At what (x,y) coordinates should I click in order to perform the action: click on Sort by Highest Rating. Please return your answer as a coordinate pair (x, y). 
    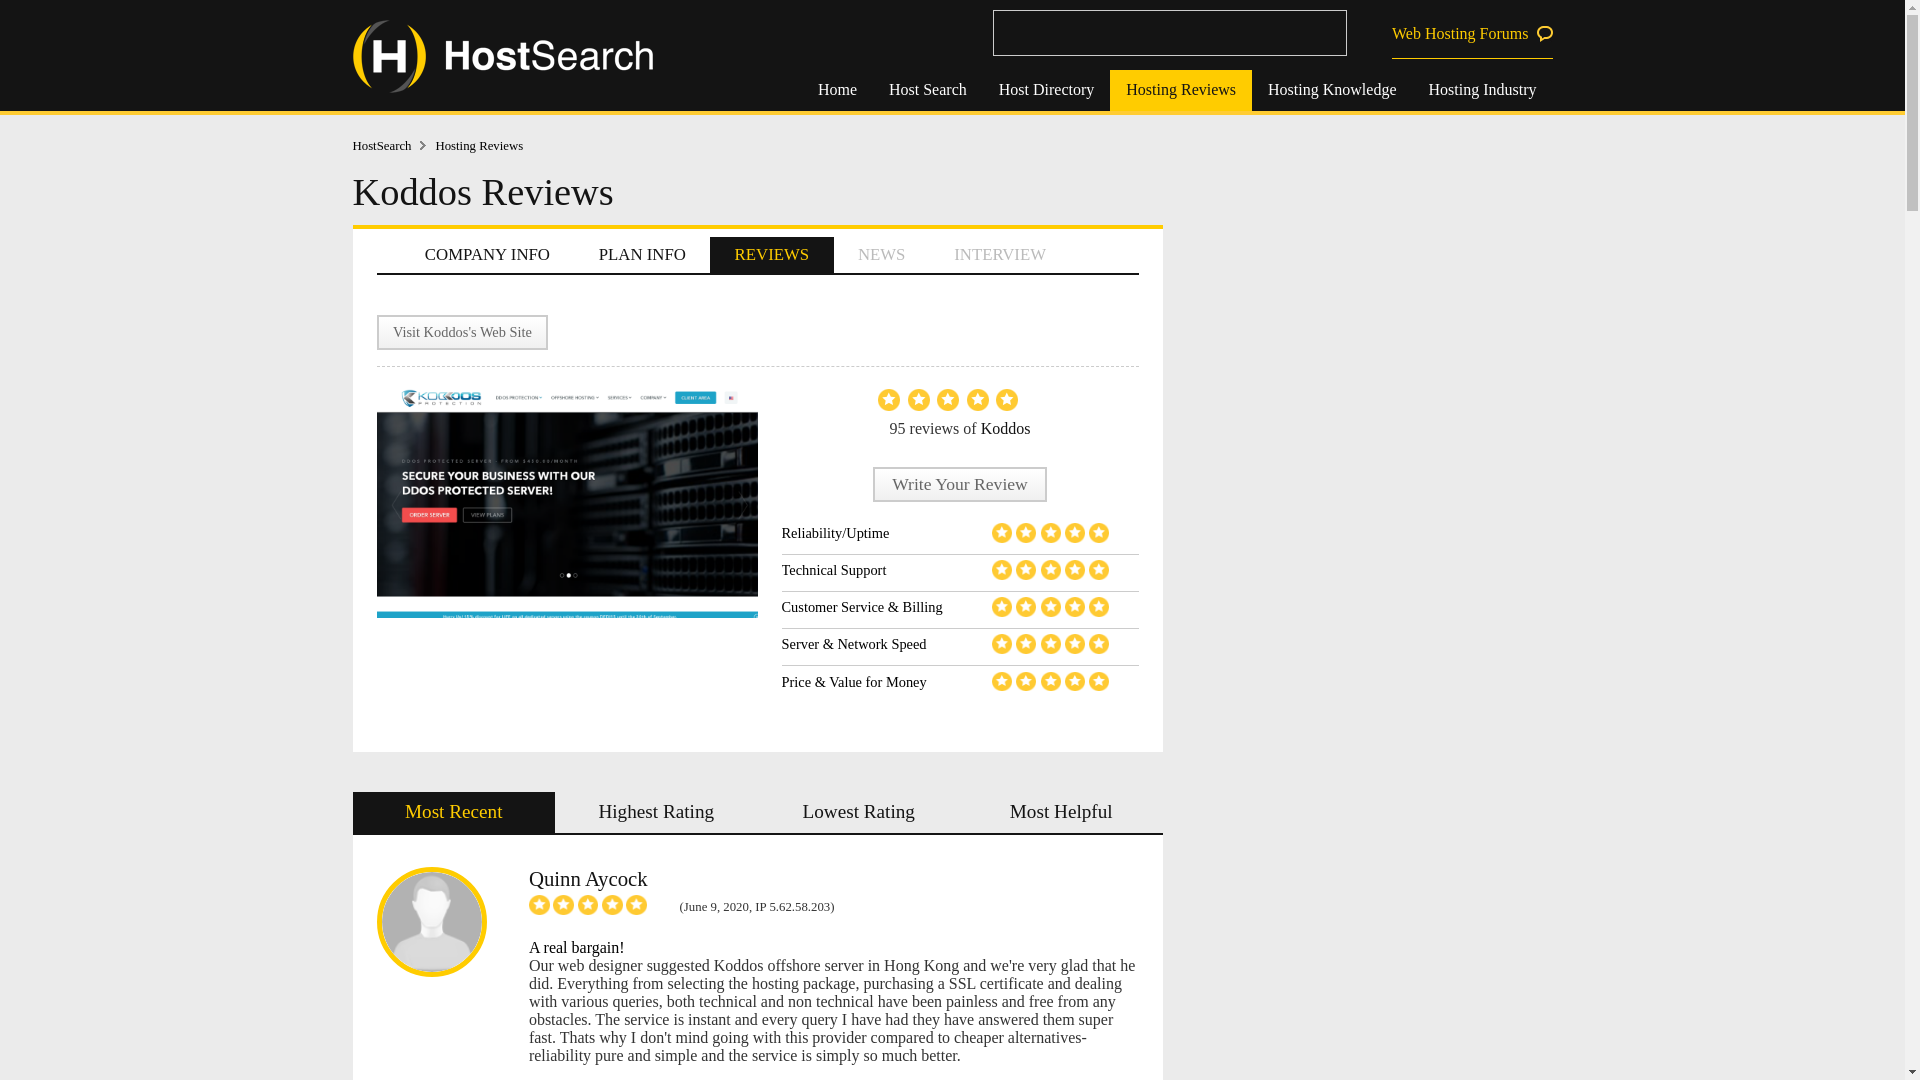
    Looking at the image, I should click on (656, 812).